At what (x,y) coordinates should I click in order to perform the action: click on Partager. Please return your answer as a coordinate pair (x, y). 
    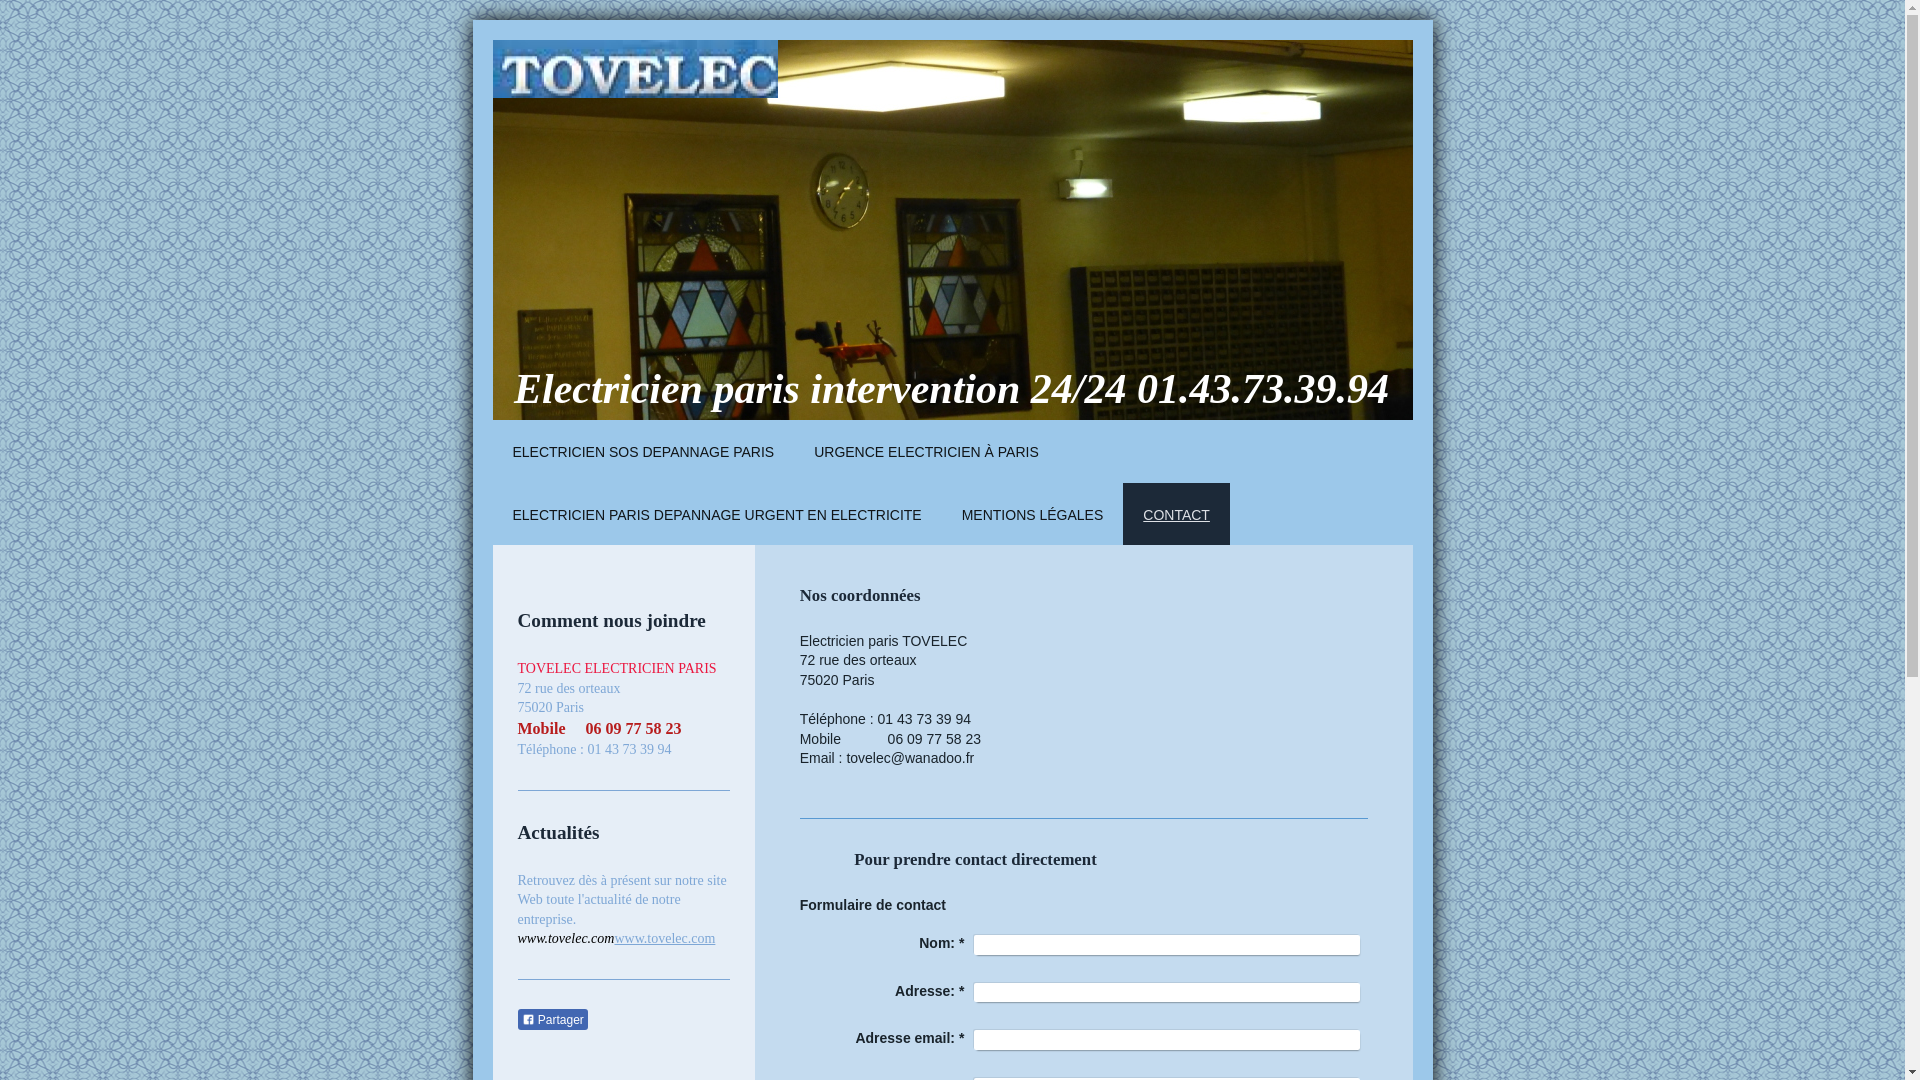
    Looking at the image, I should click on (553, 1020).